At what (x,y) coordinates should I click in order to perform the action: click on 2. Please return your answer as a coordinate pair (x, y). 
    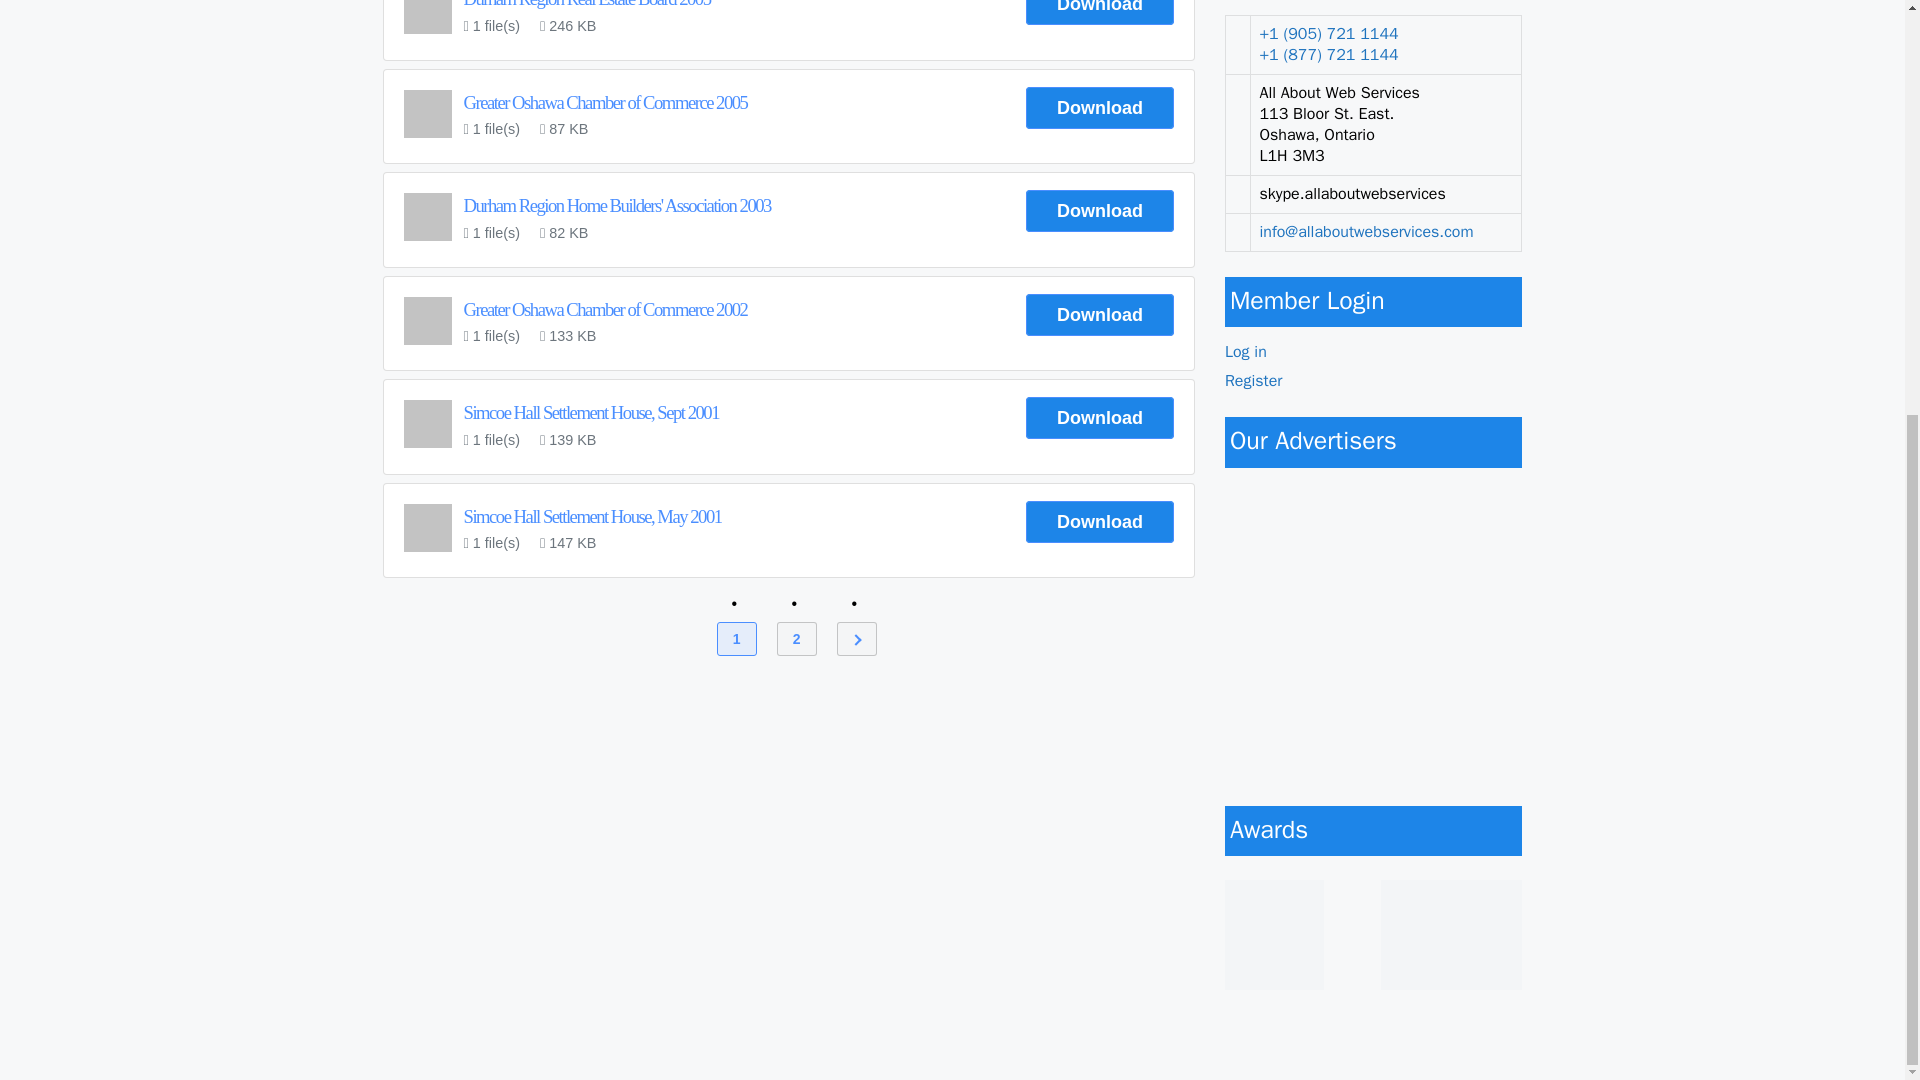
    Looking at the image, I should click on (797, 638).